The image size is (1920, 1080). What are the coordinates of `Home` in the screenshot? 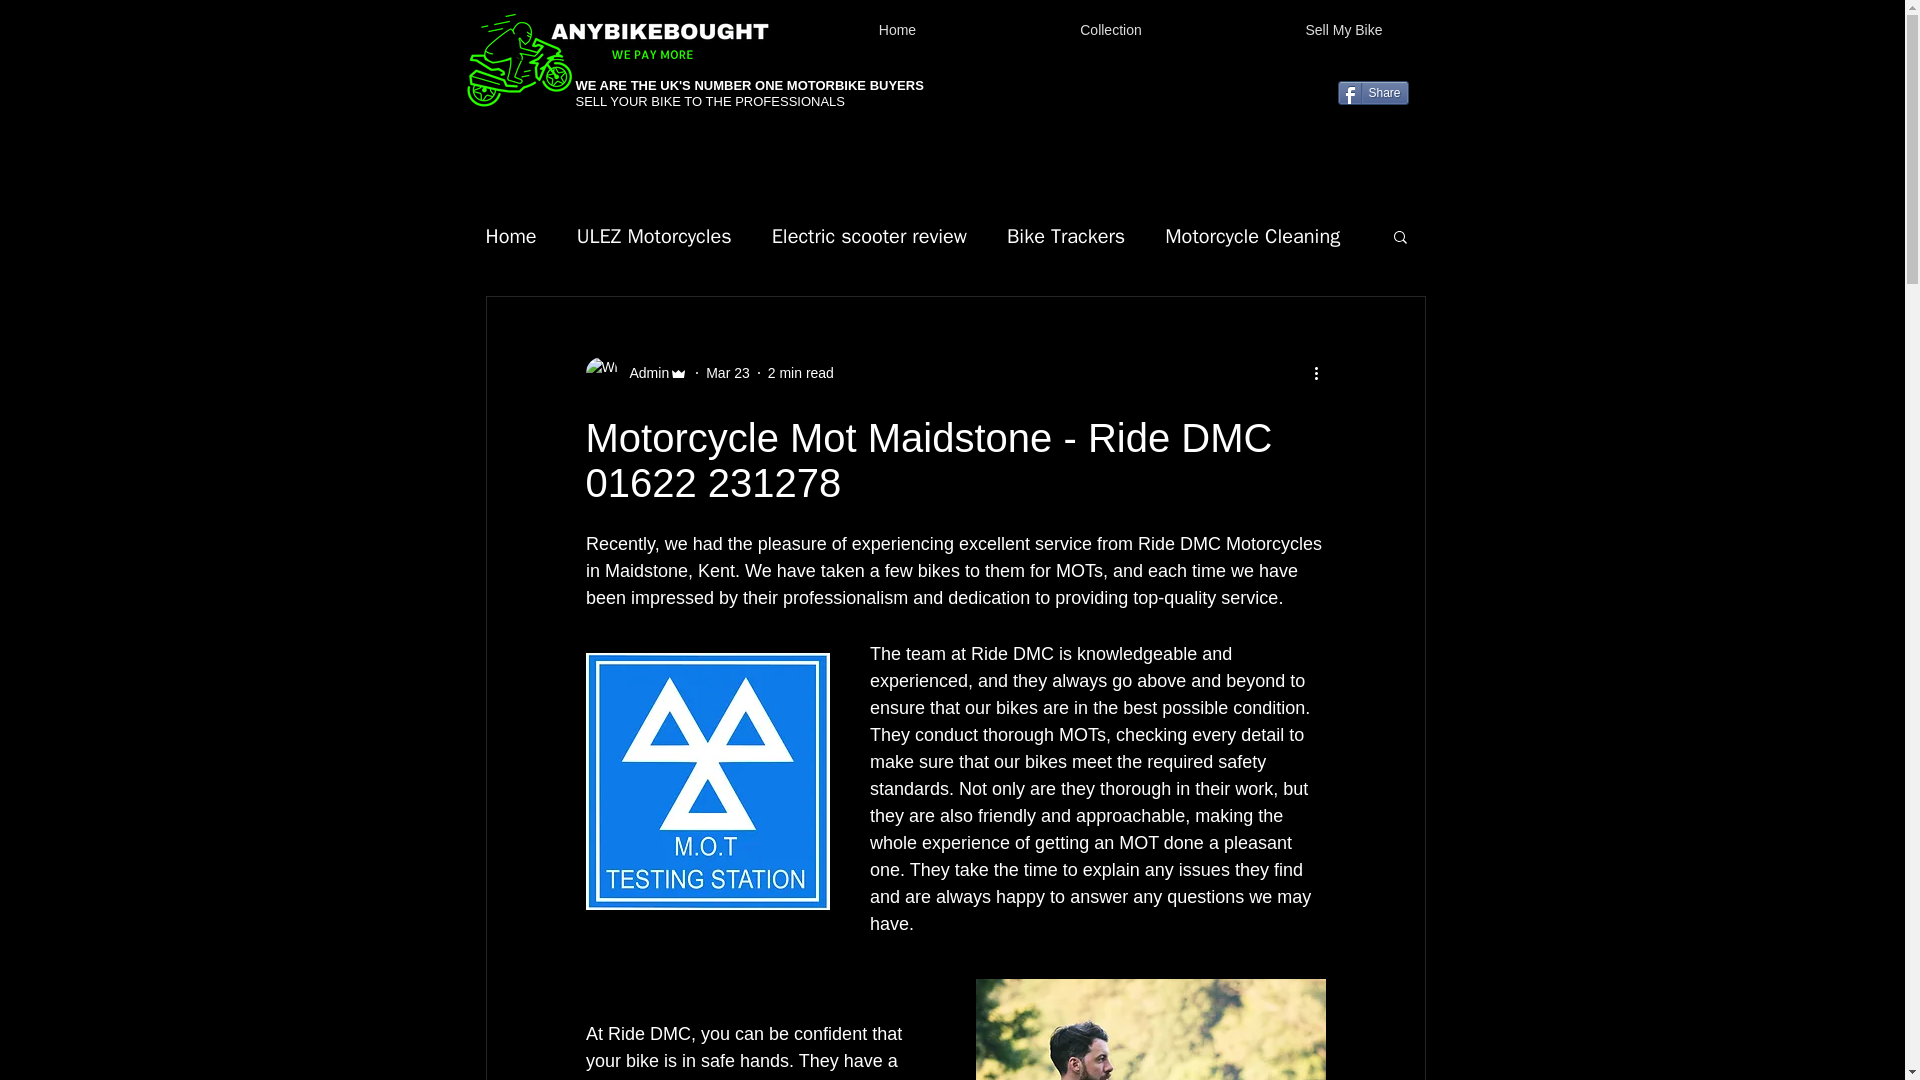 It's located at (511, 236).